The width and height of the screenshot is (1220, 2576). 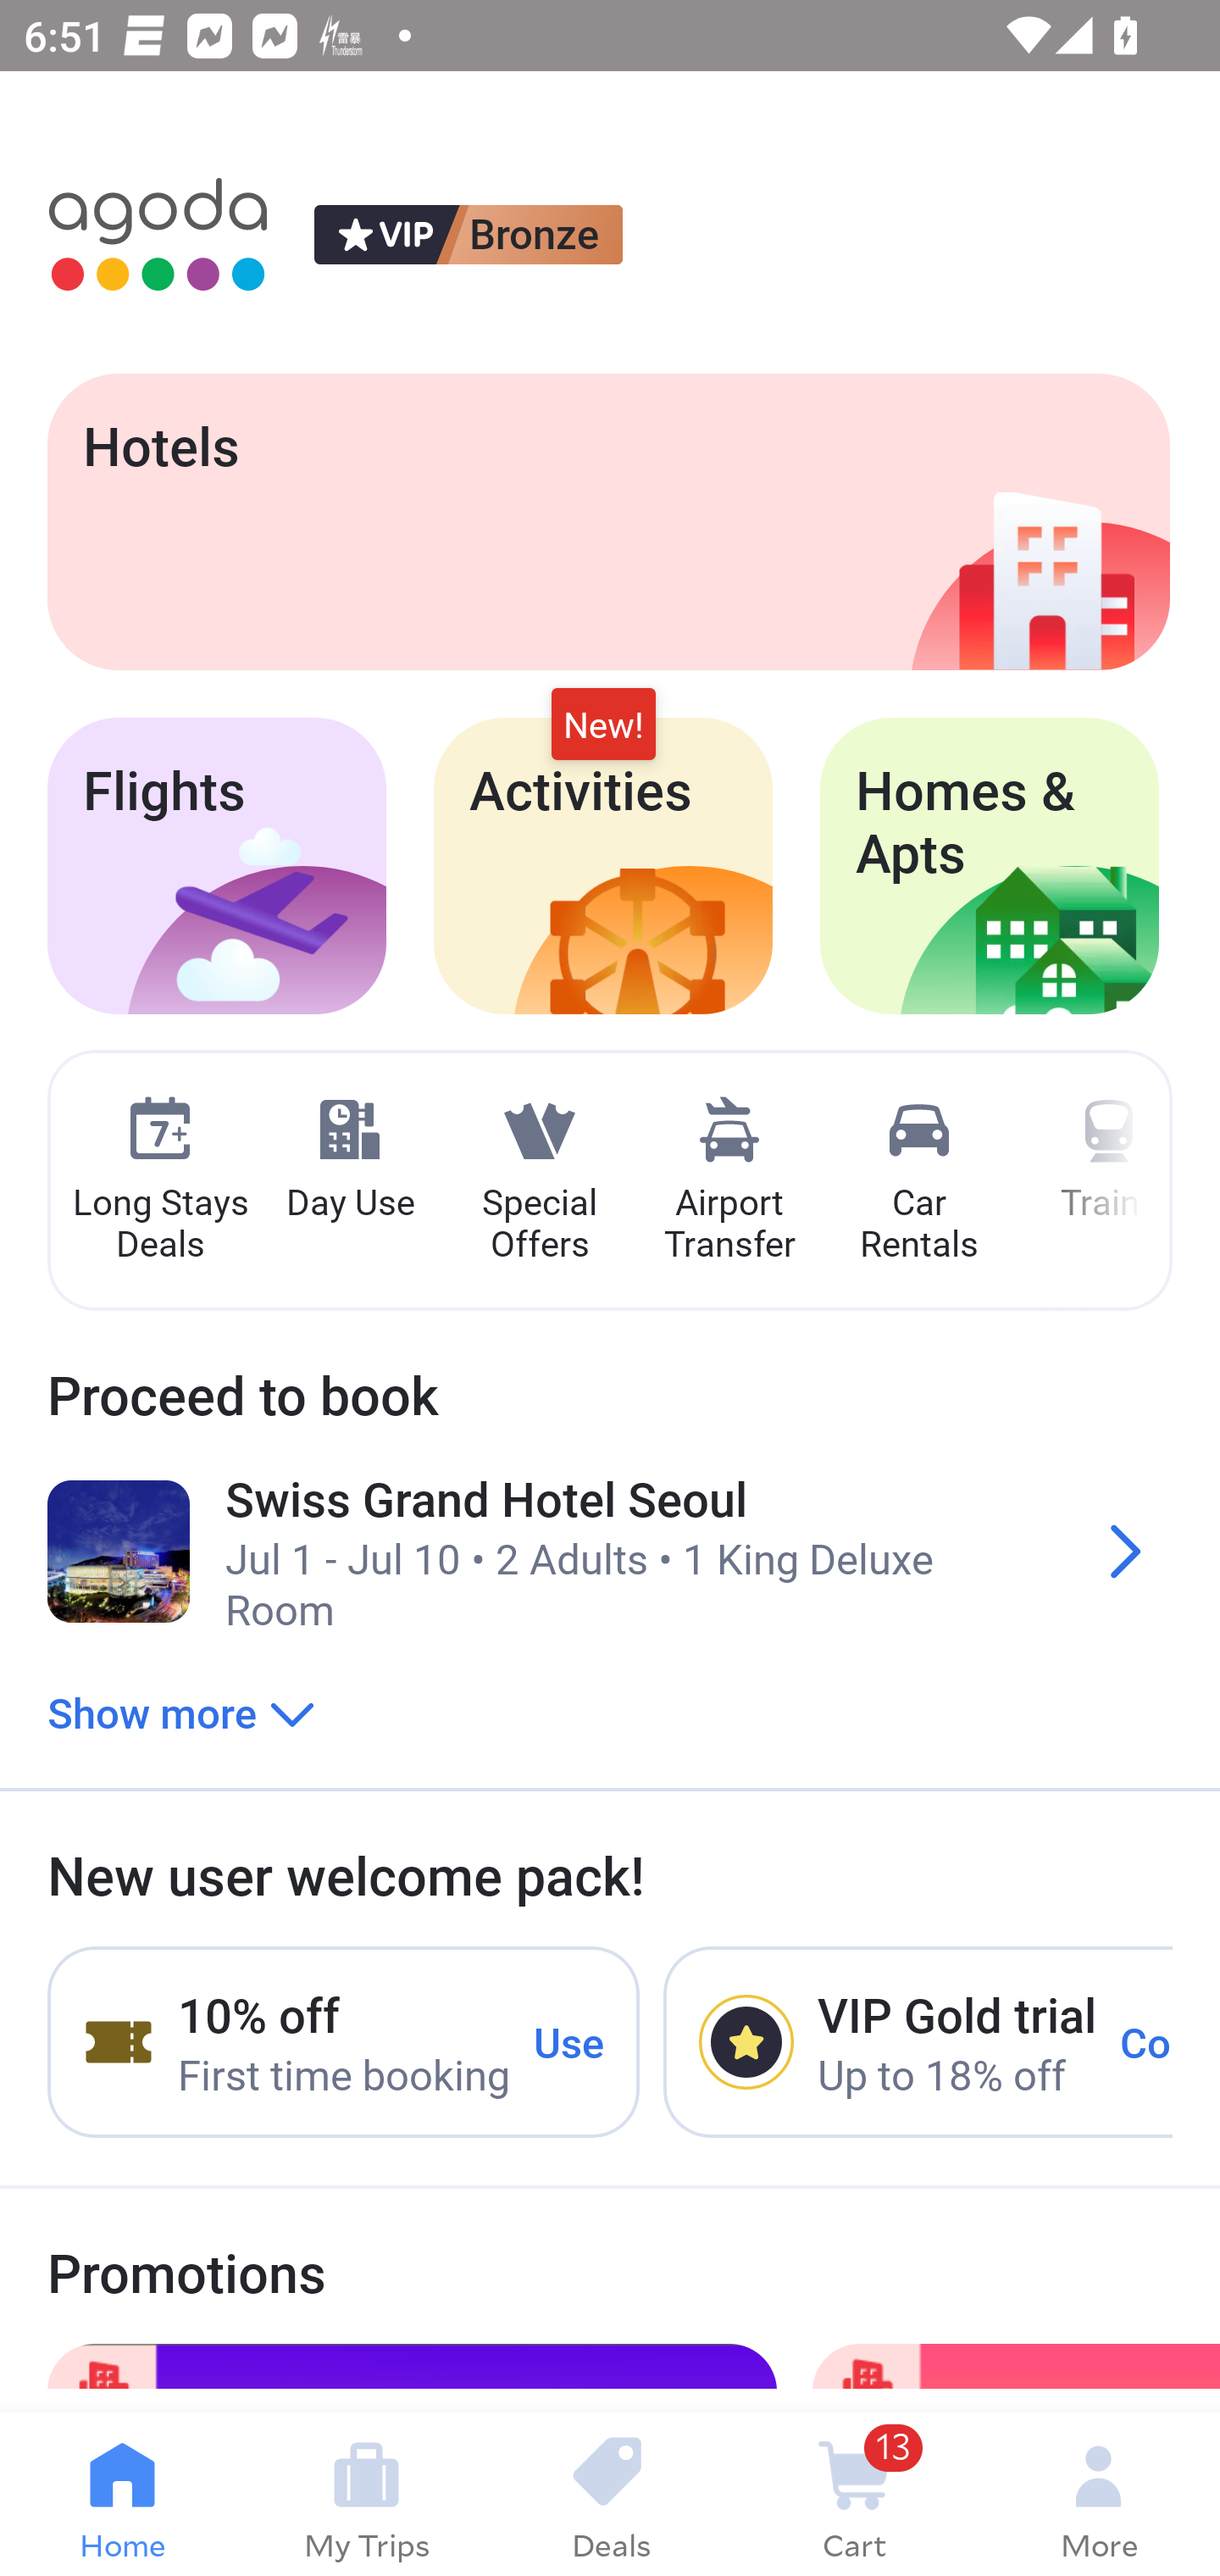 I want to click on Airport Transfer, so click(x=729, y=1181).